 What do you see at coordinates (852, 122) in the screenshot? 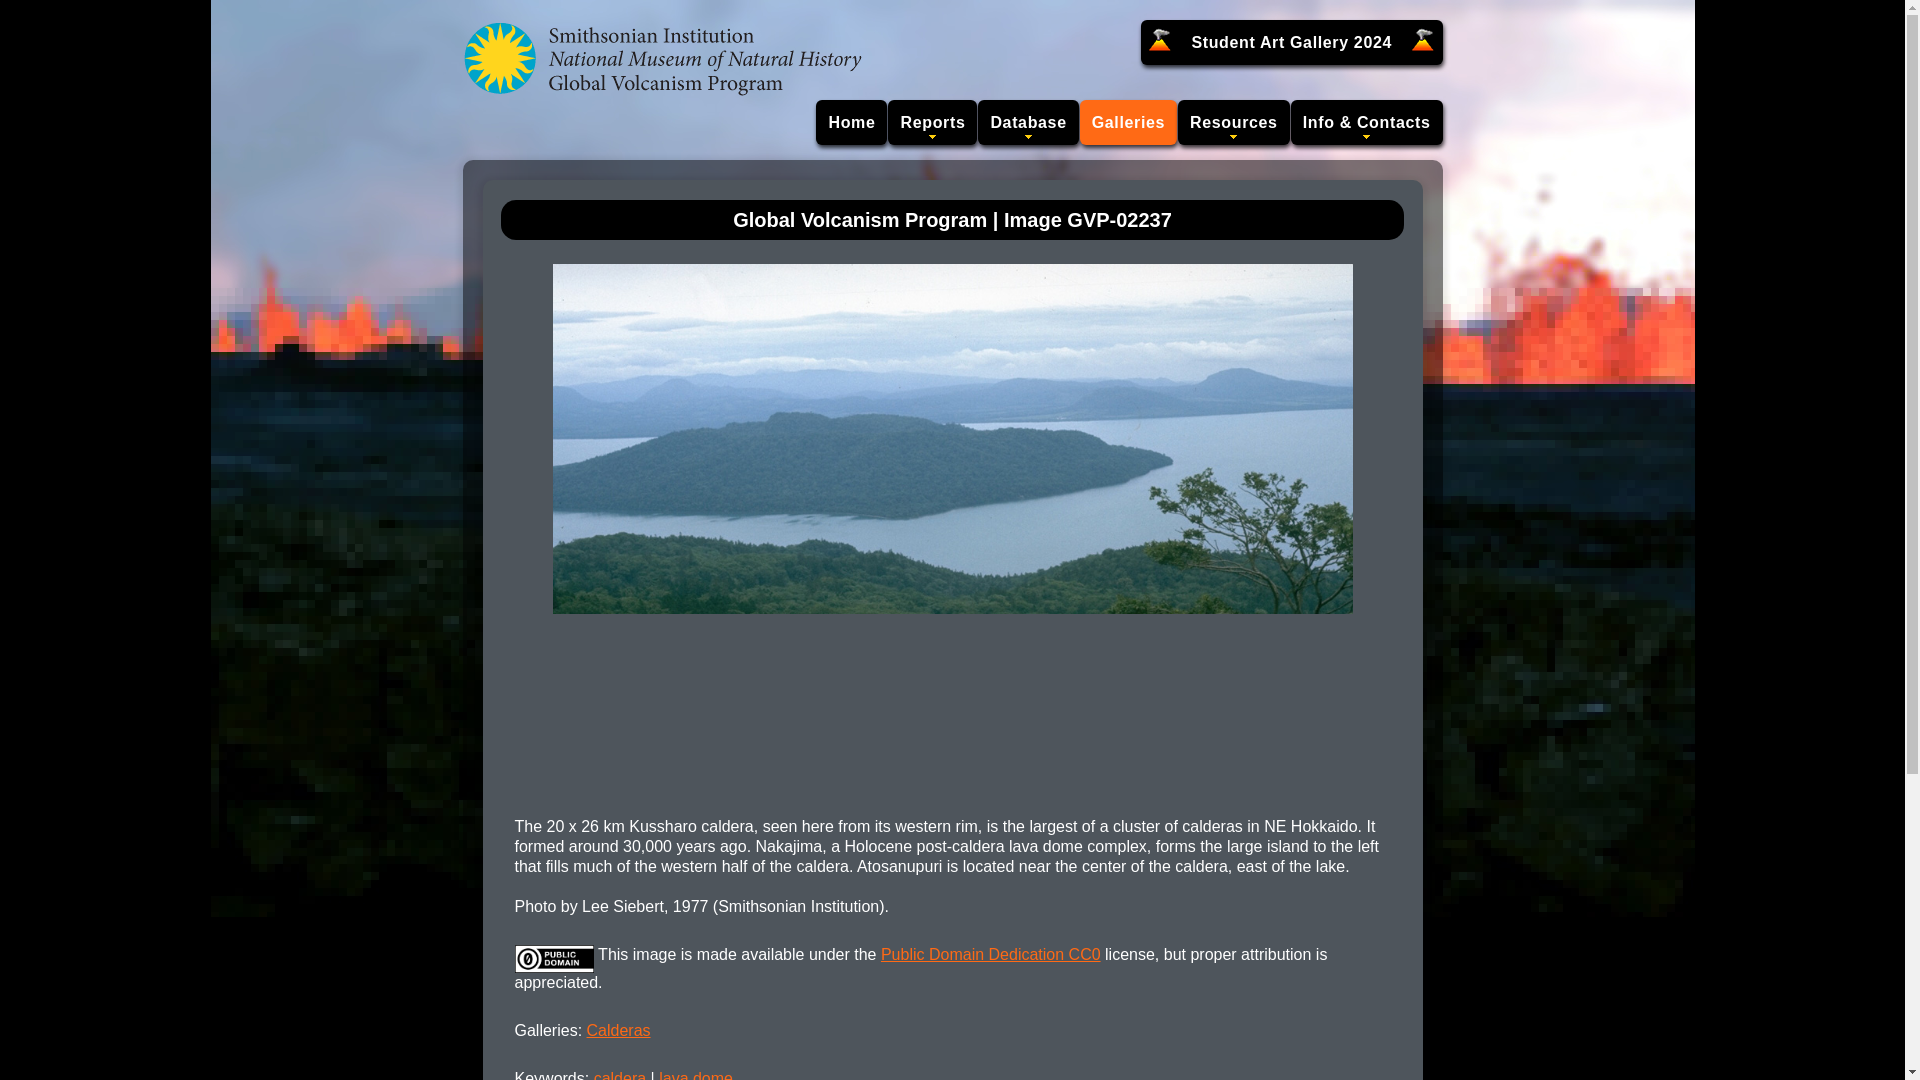
I see `Home` at bounding box center [852, 122].